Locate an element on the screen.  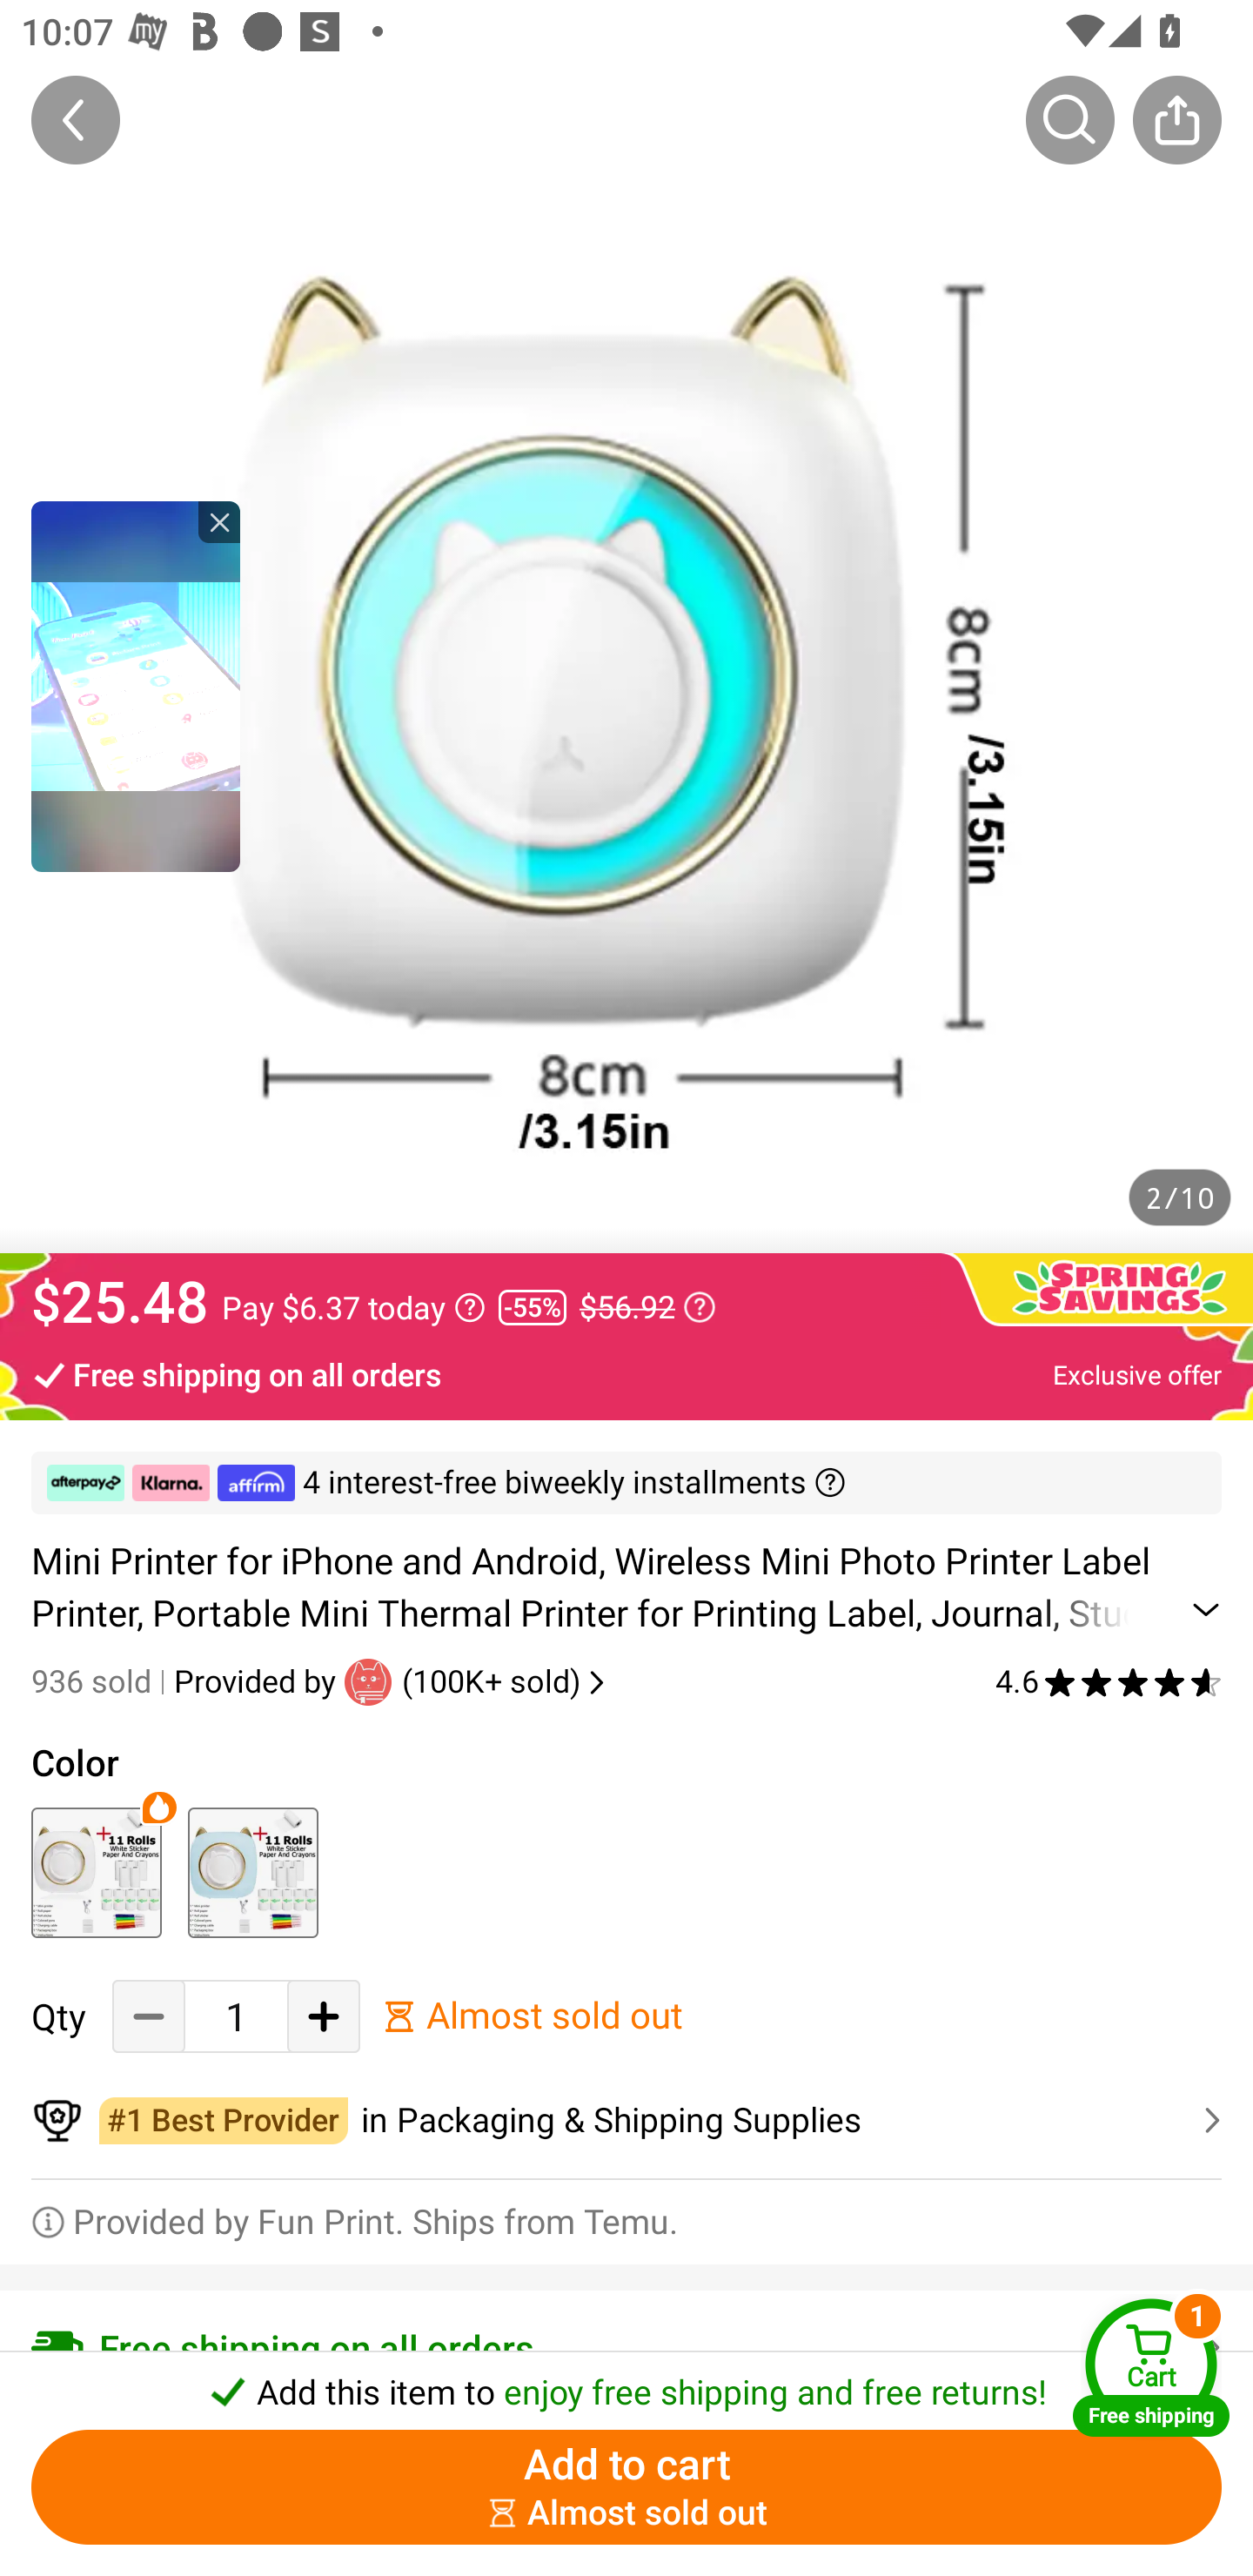
Add to cart ￼￼Almost sold out is located at coordinates (626, 2487).